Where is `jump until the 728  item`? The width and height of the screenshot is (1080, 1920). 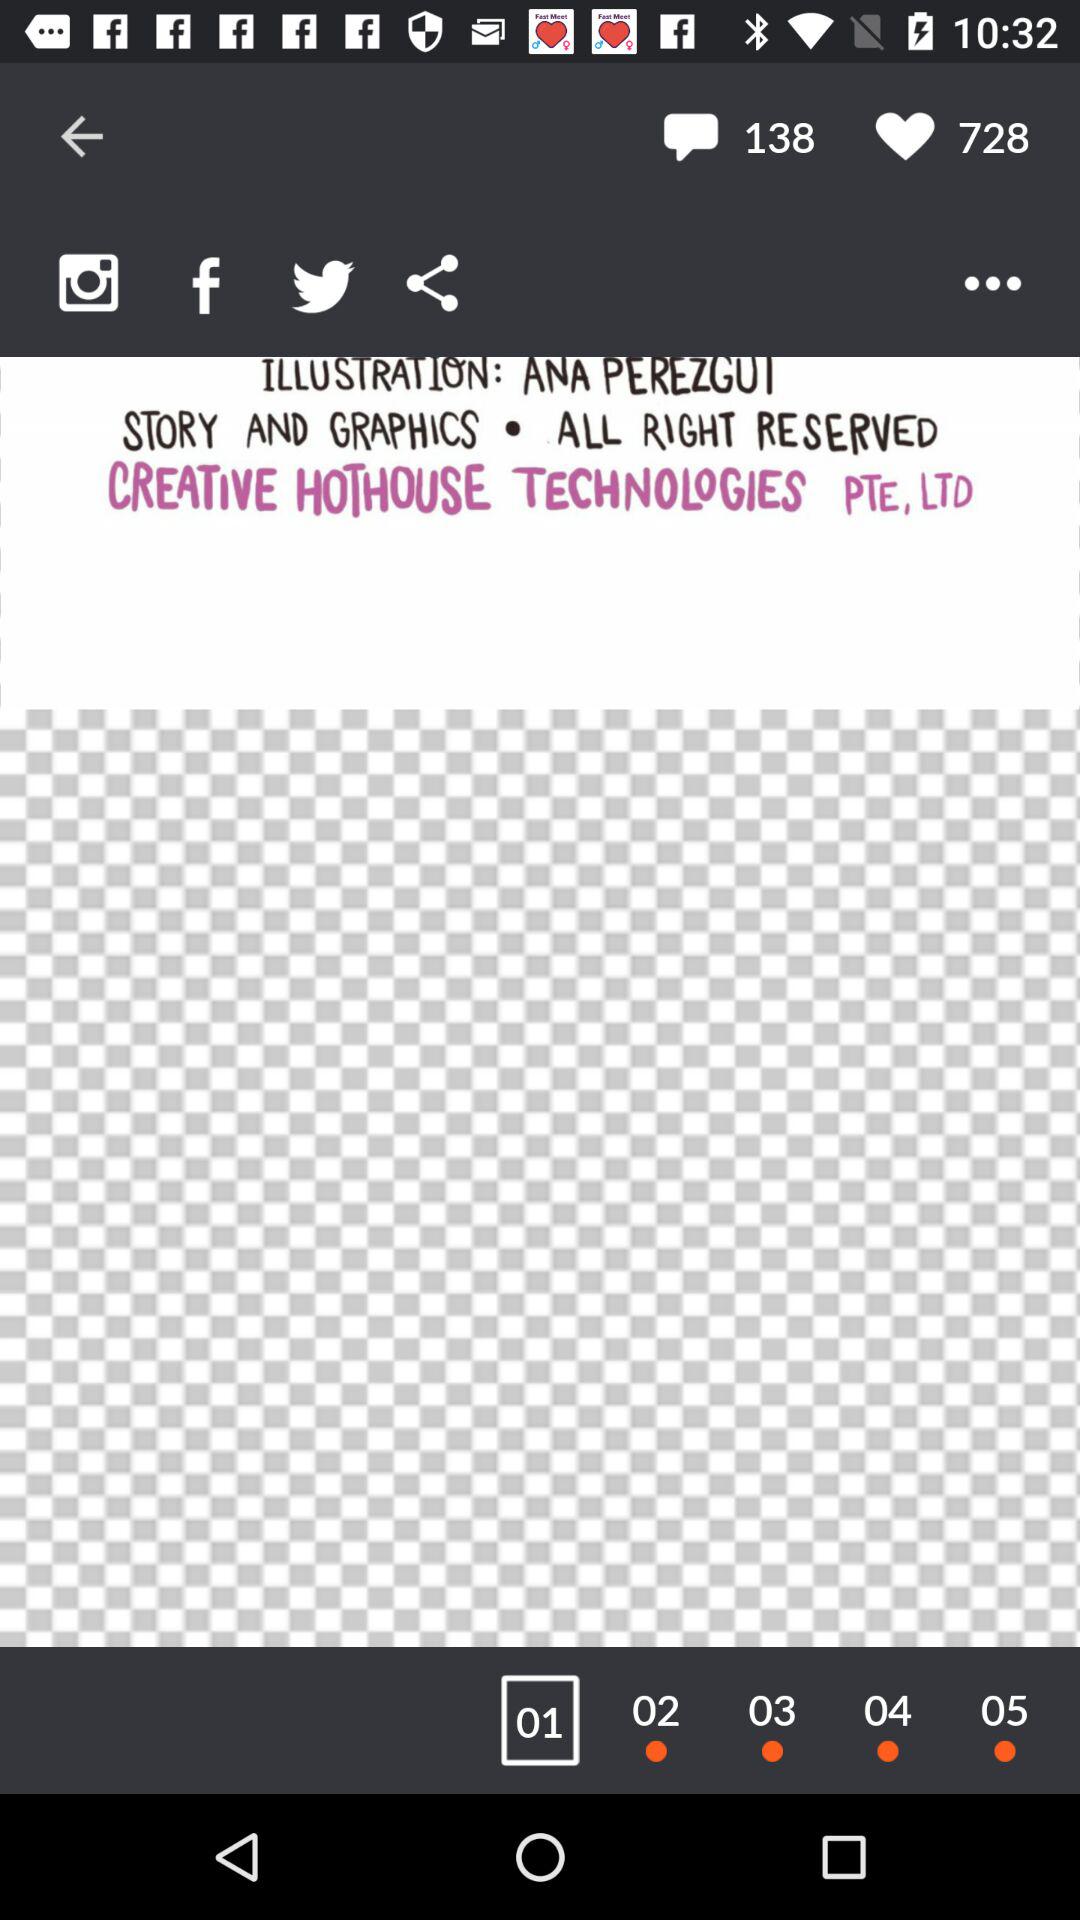 jump until the 728  item is located at coordinates (952, 136).